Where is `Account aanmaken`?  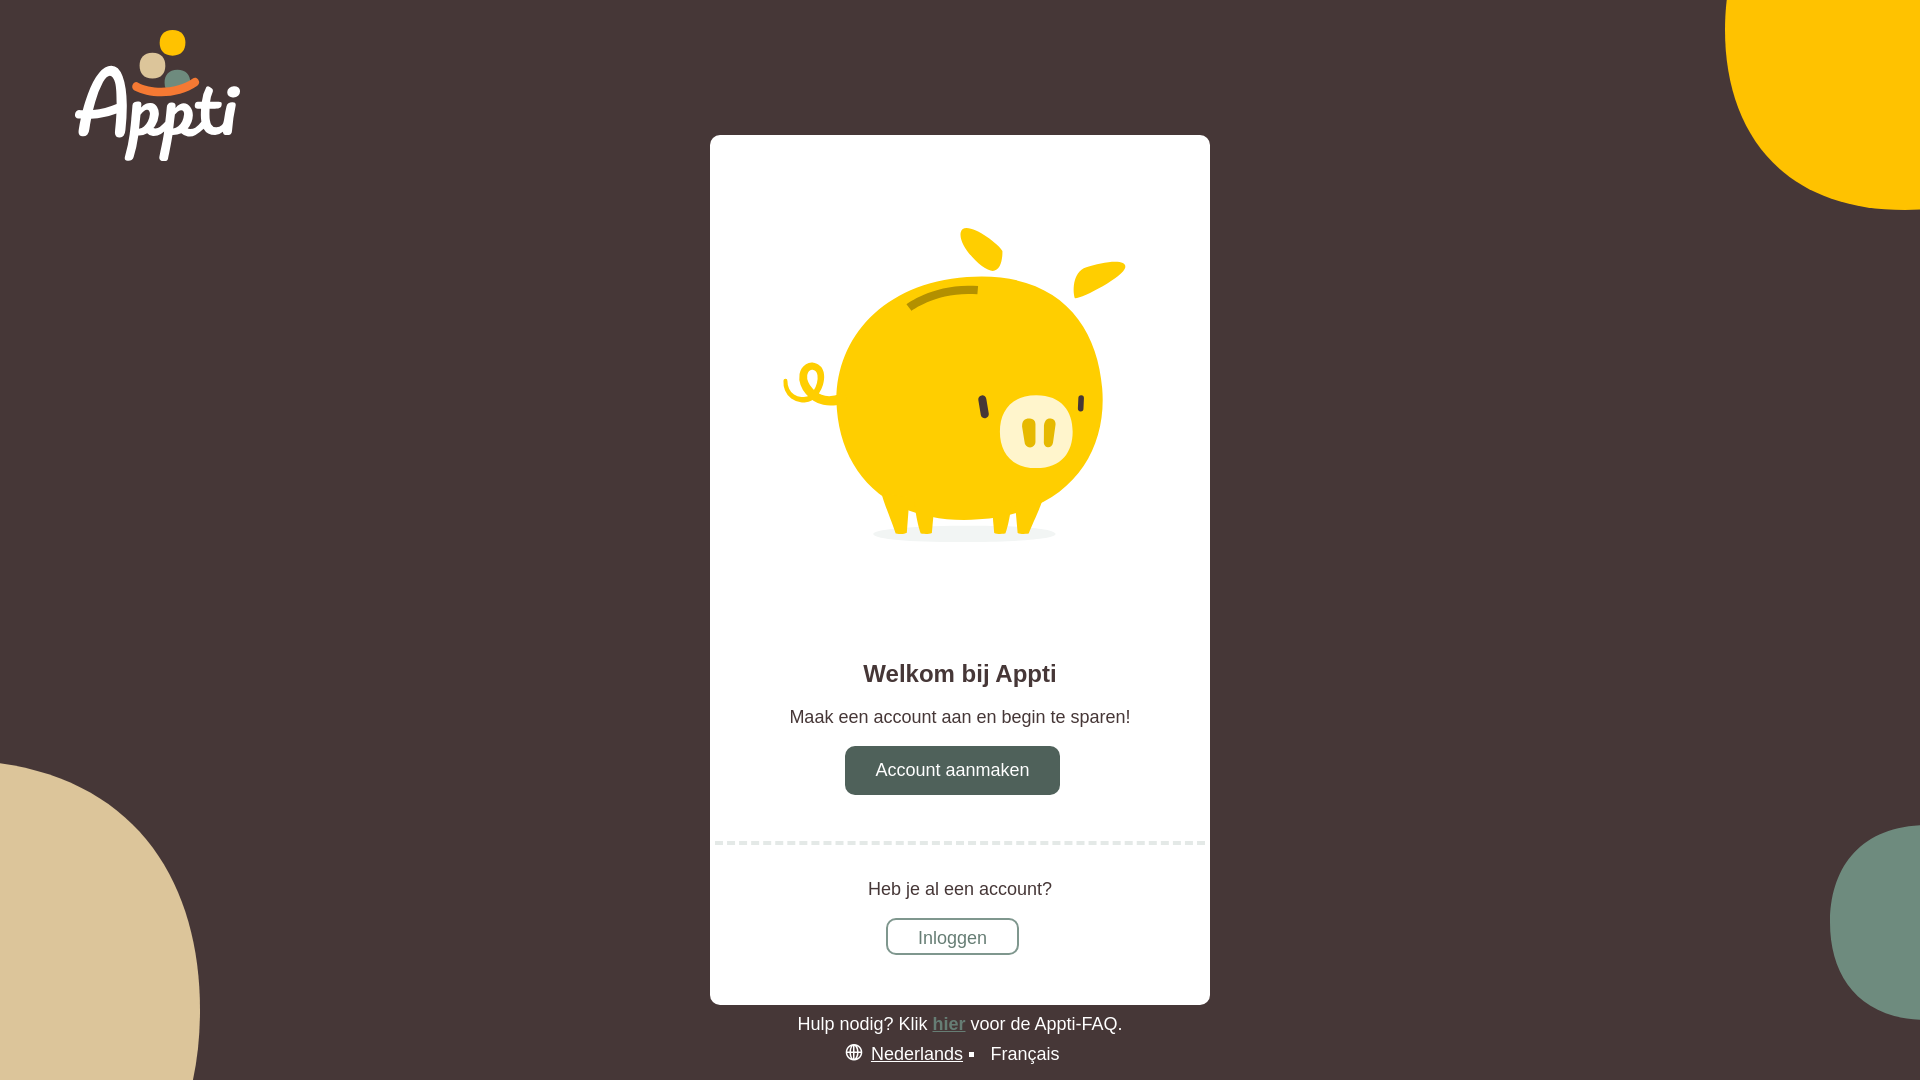
Account aanmaken is located at coordinates (952, 771).